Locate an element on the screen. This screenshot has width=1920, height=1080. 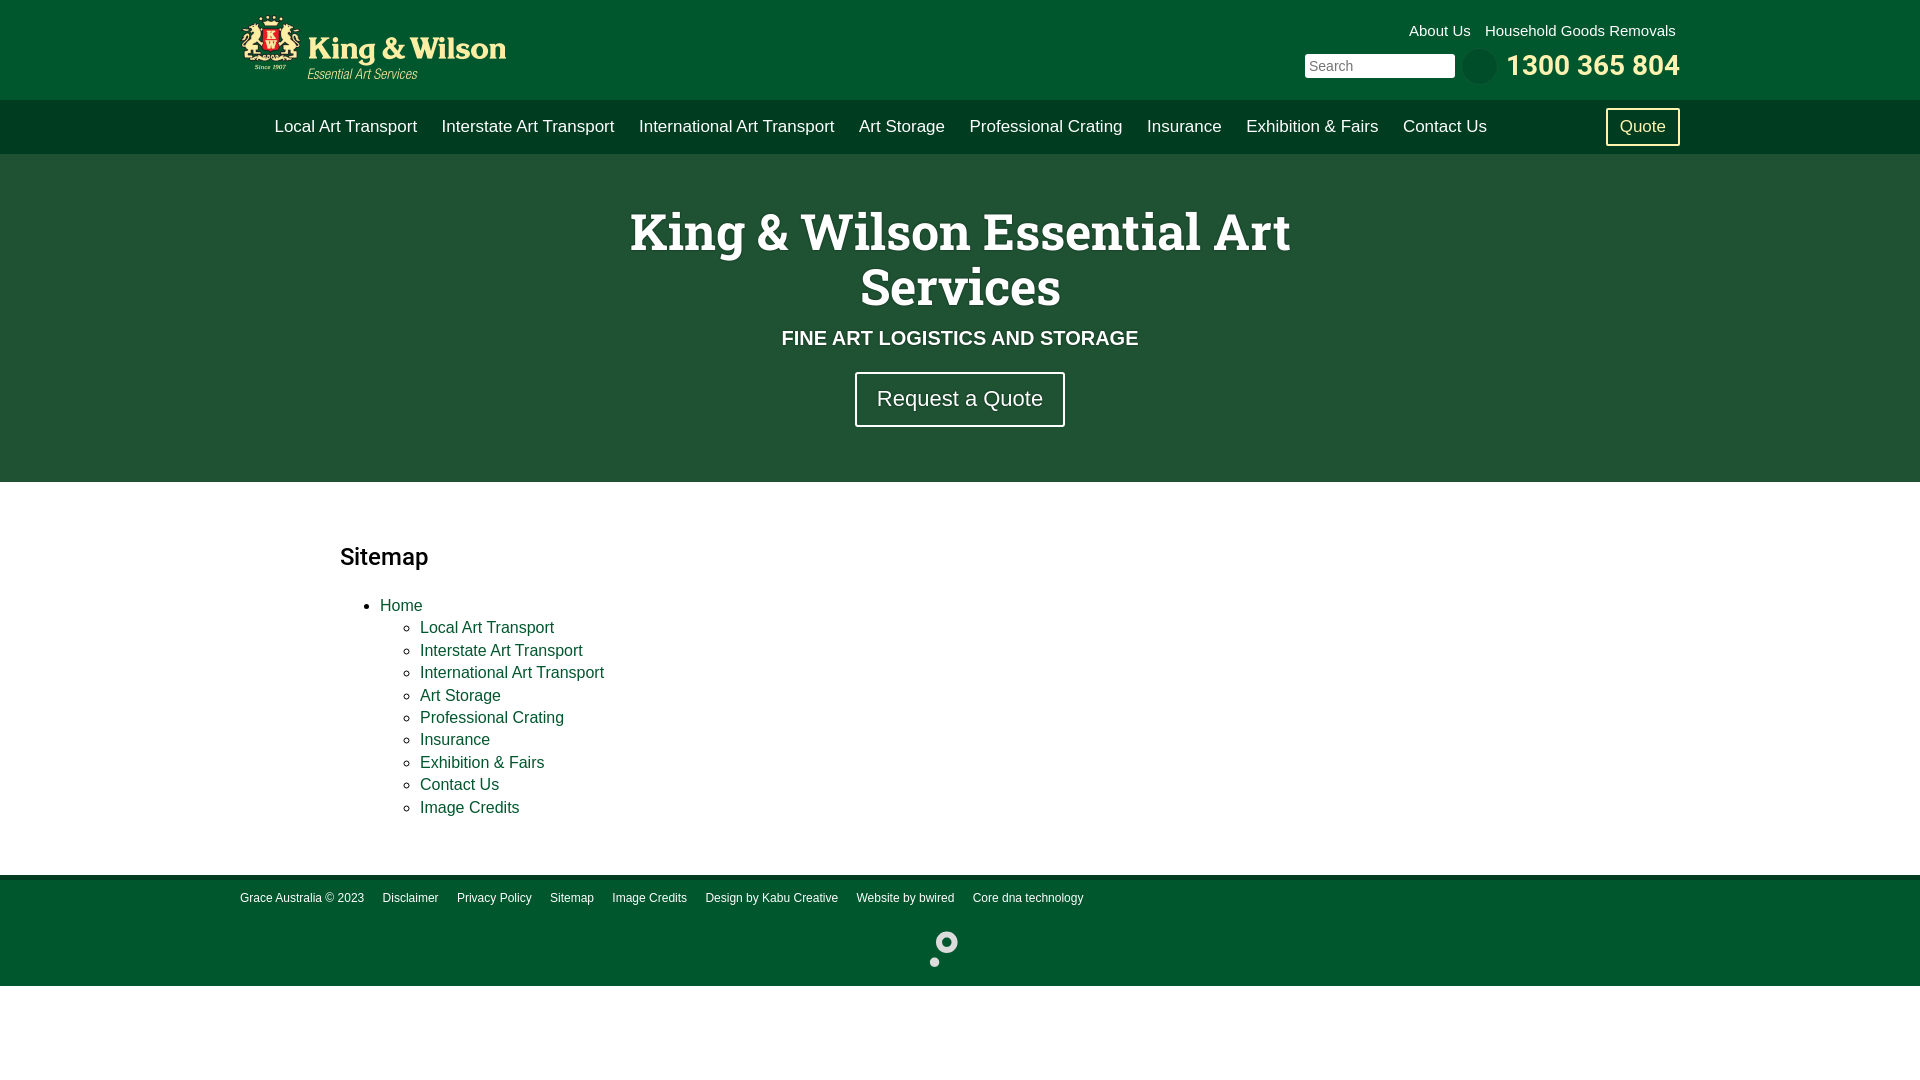
Request a Quote is located at coordinates (960, 399).